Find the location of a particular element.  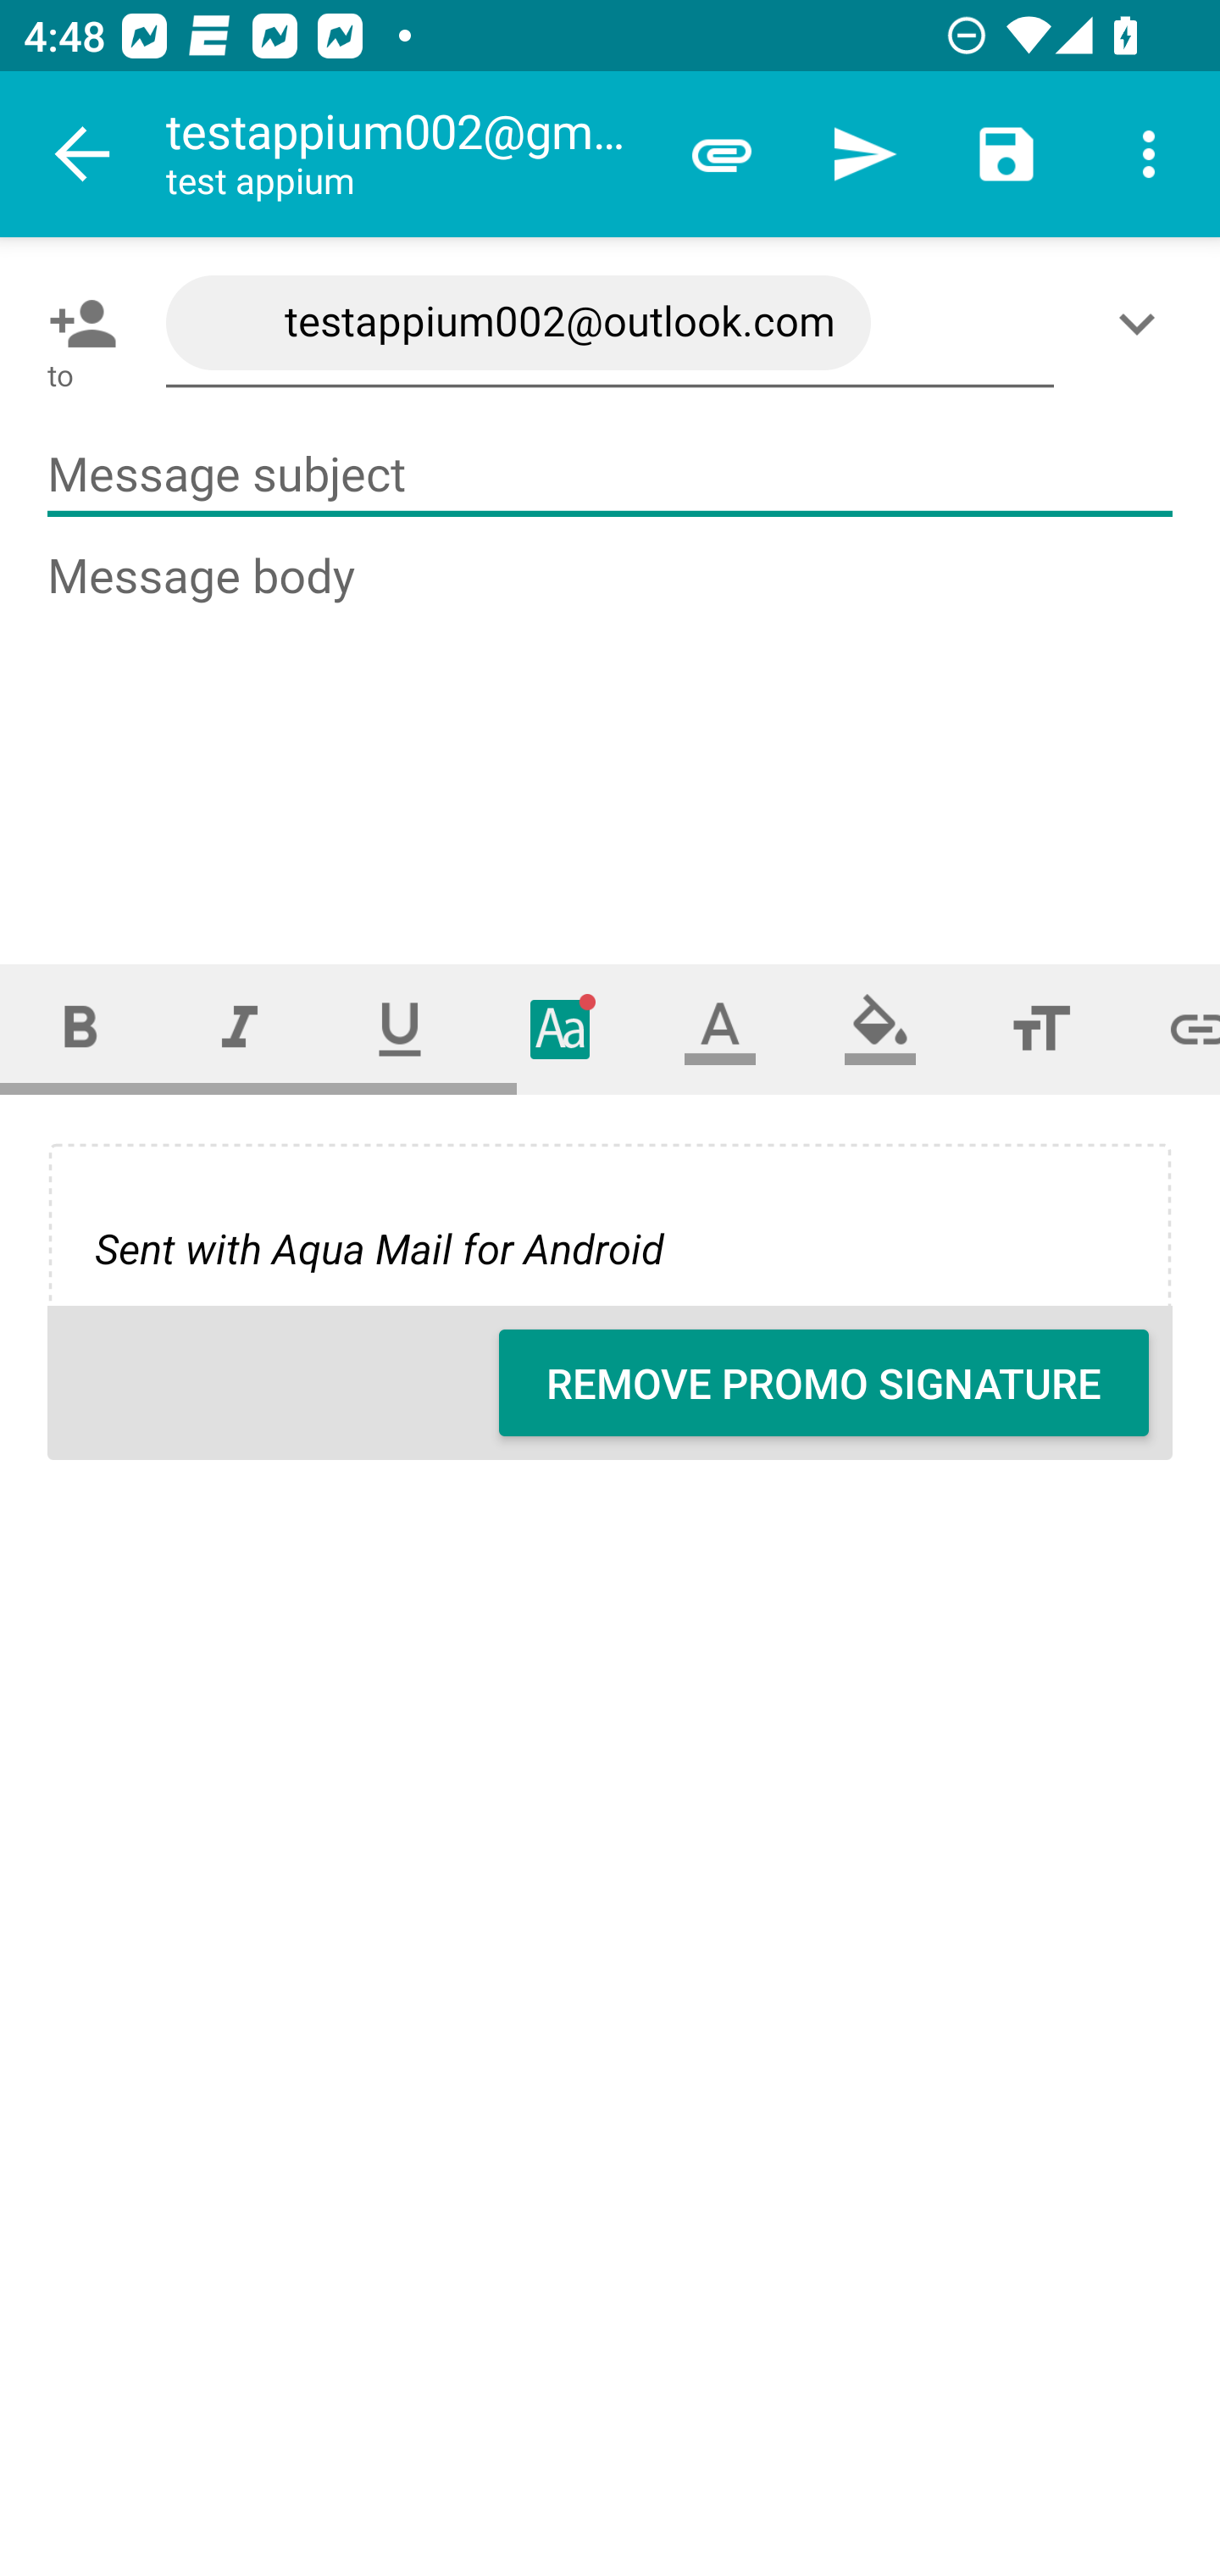

Show/Add CC/BCC is located at coordinates (1143, 323).